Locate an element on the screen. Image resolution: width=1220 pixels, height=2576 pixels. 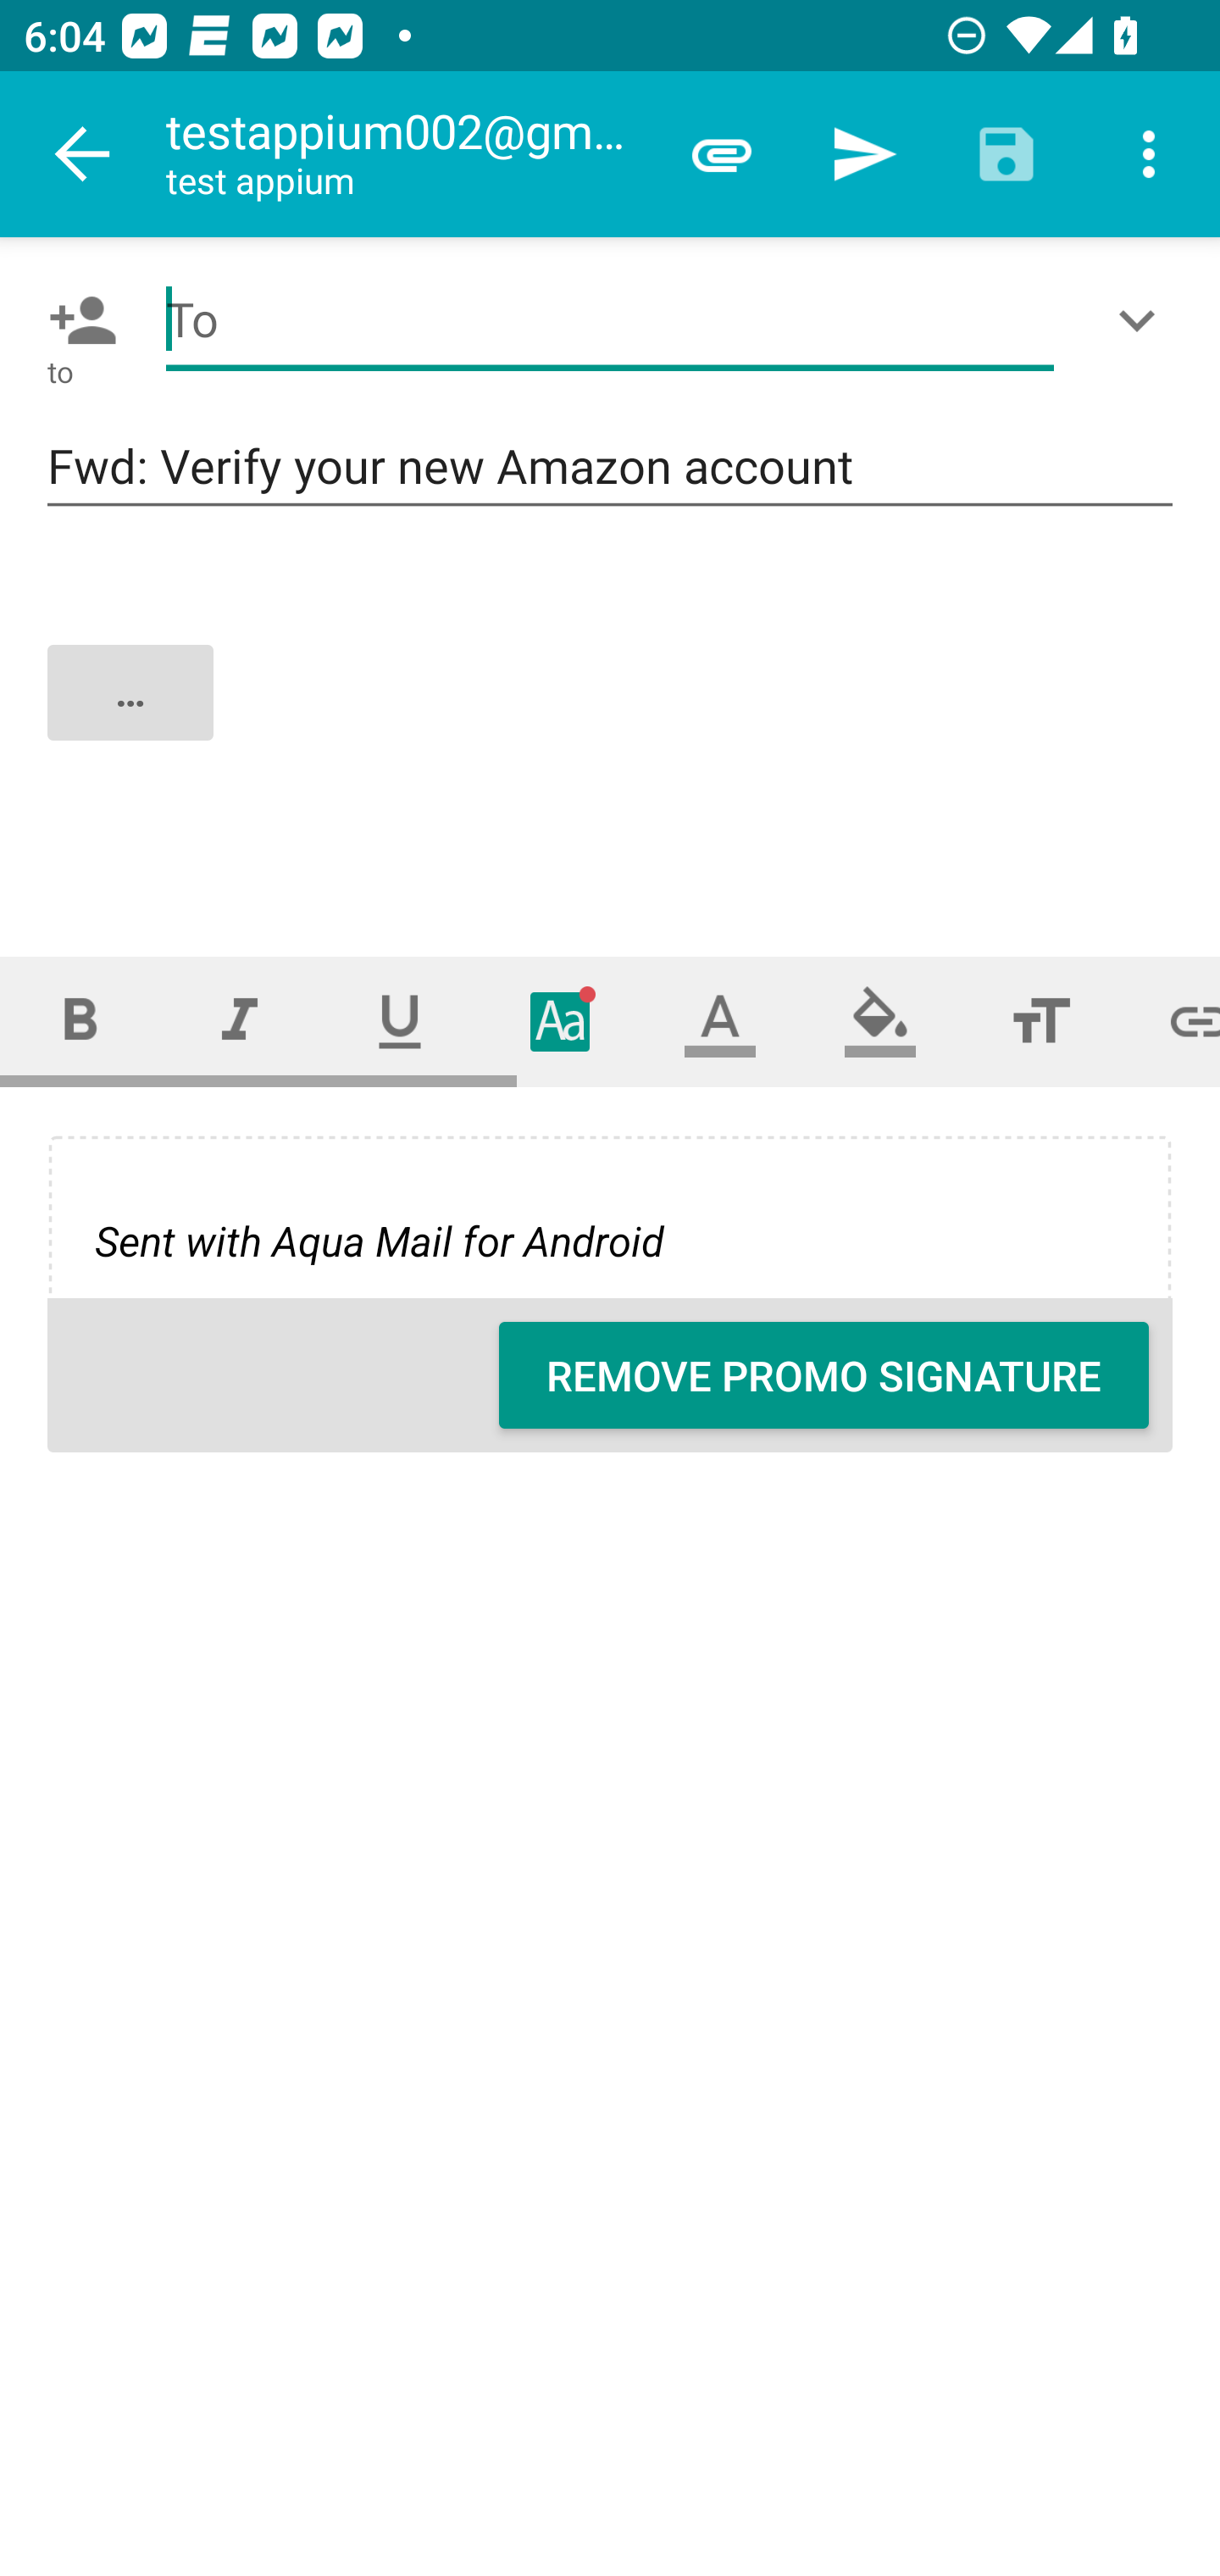
Fwd: Verify your new Amazon account is located at coordinates (610, 468).